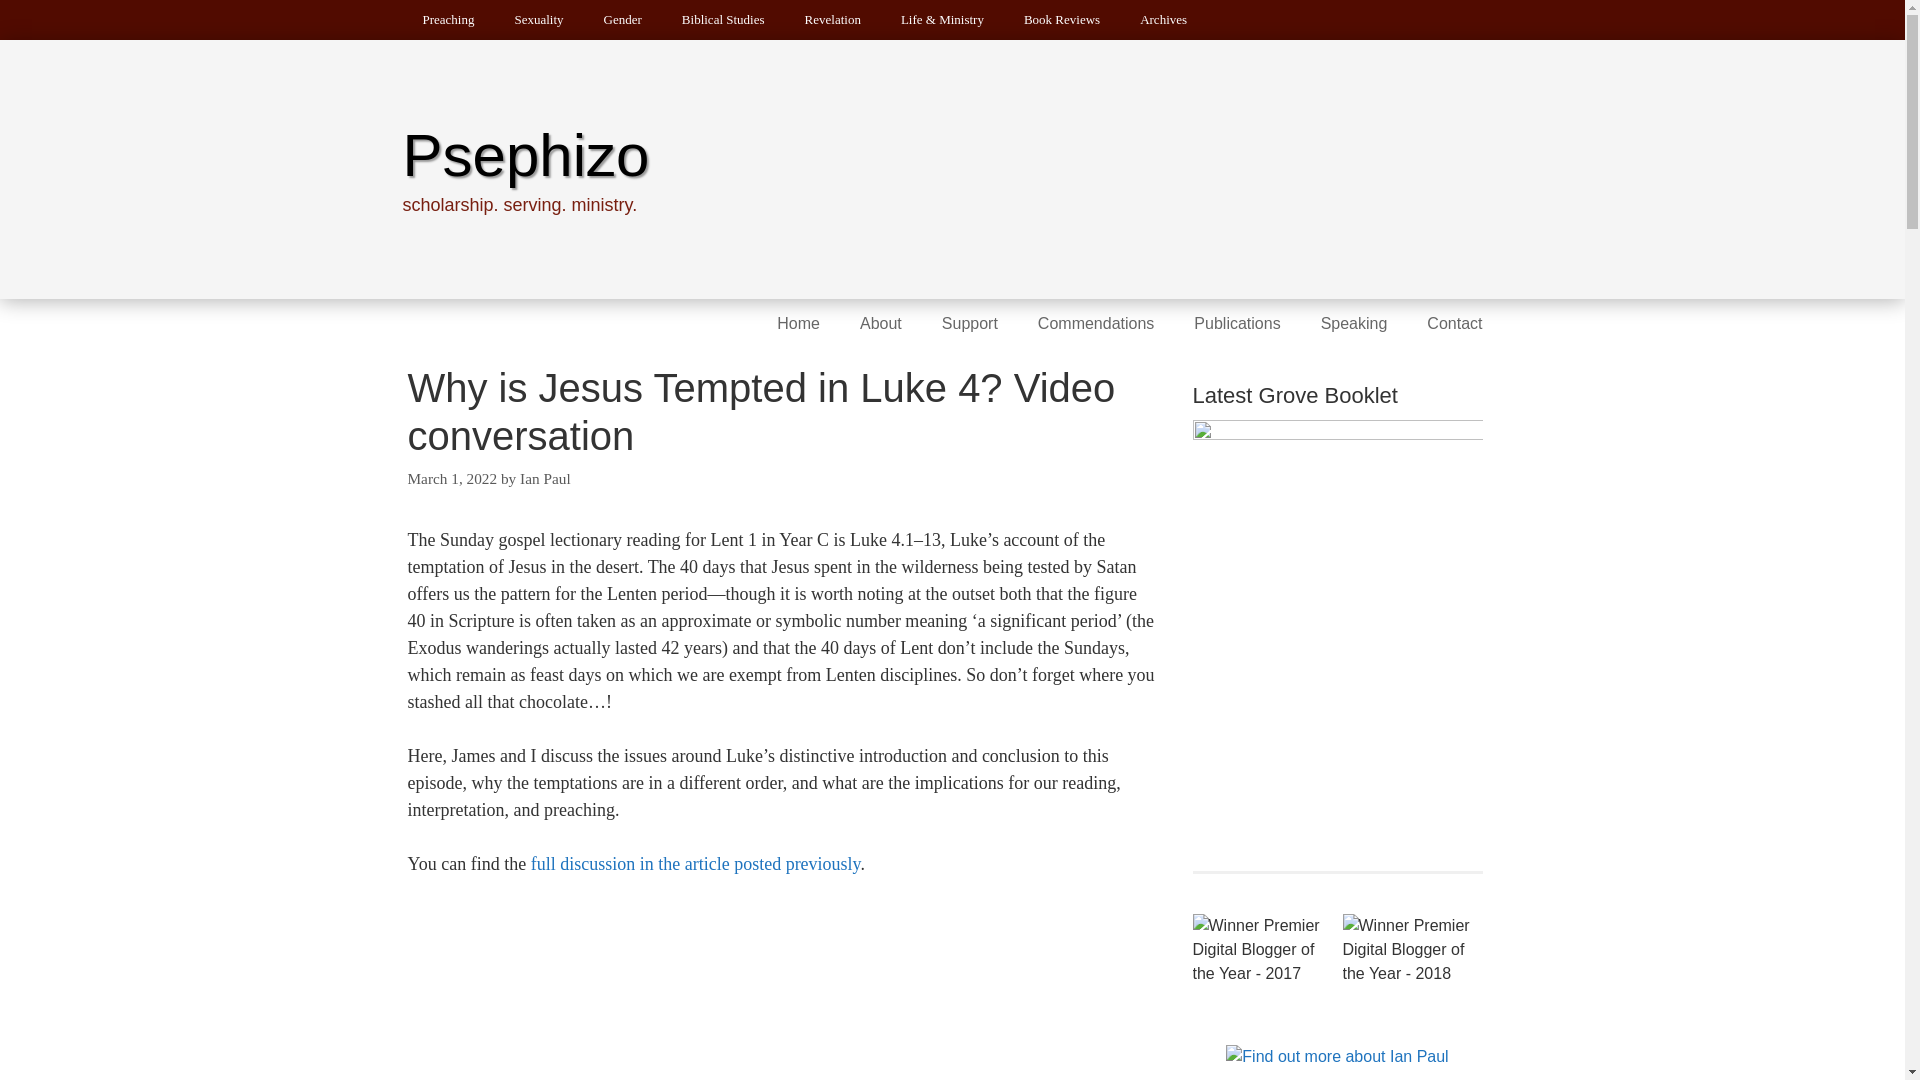 The width and height of the screenshot is (1920, 1080). Describe the element at coordinates (696, 864) in the screenshot. I see `full discussion in the article posted previously` at that location.